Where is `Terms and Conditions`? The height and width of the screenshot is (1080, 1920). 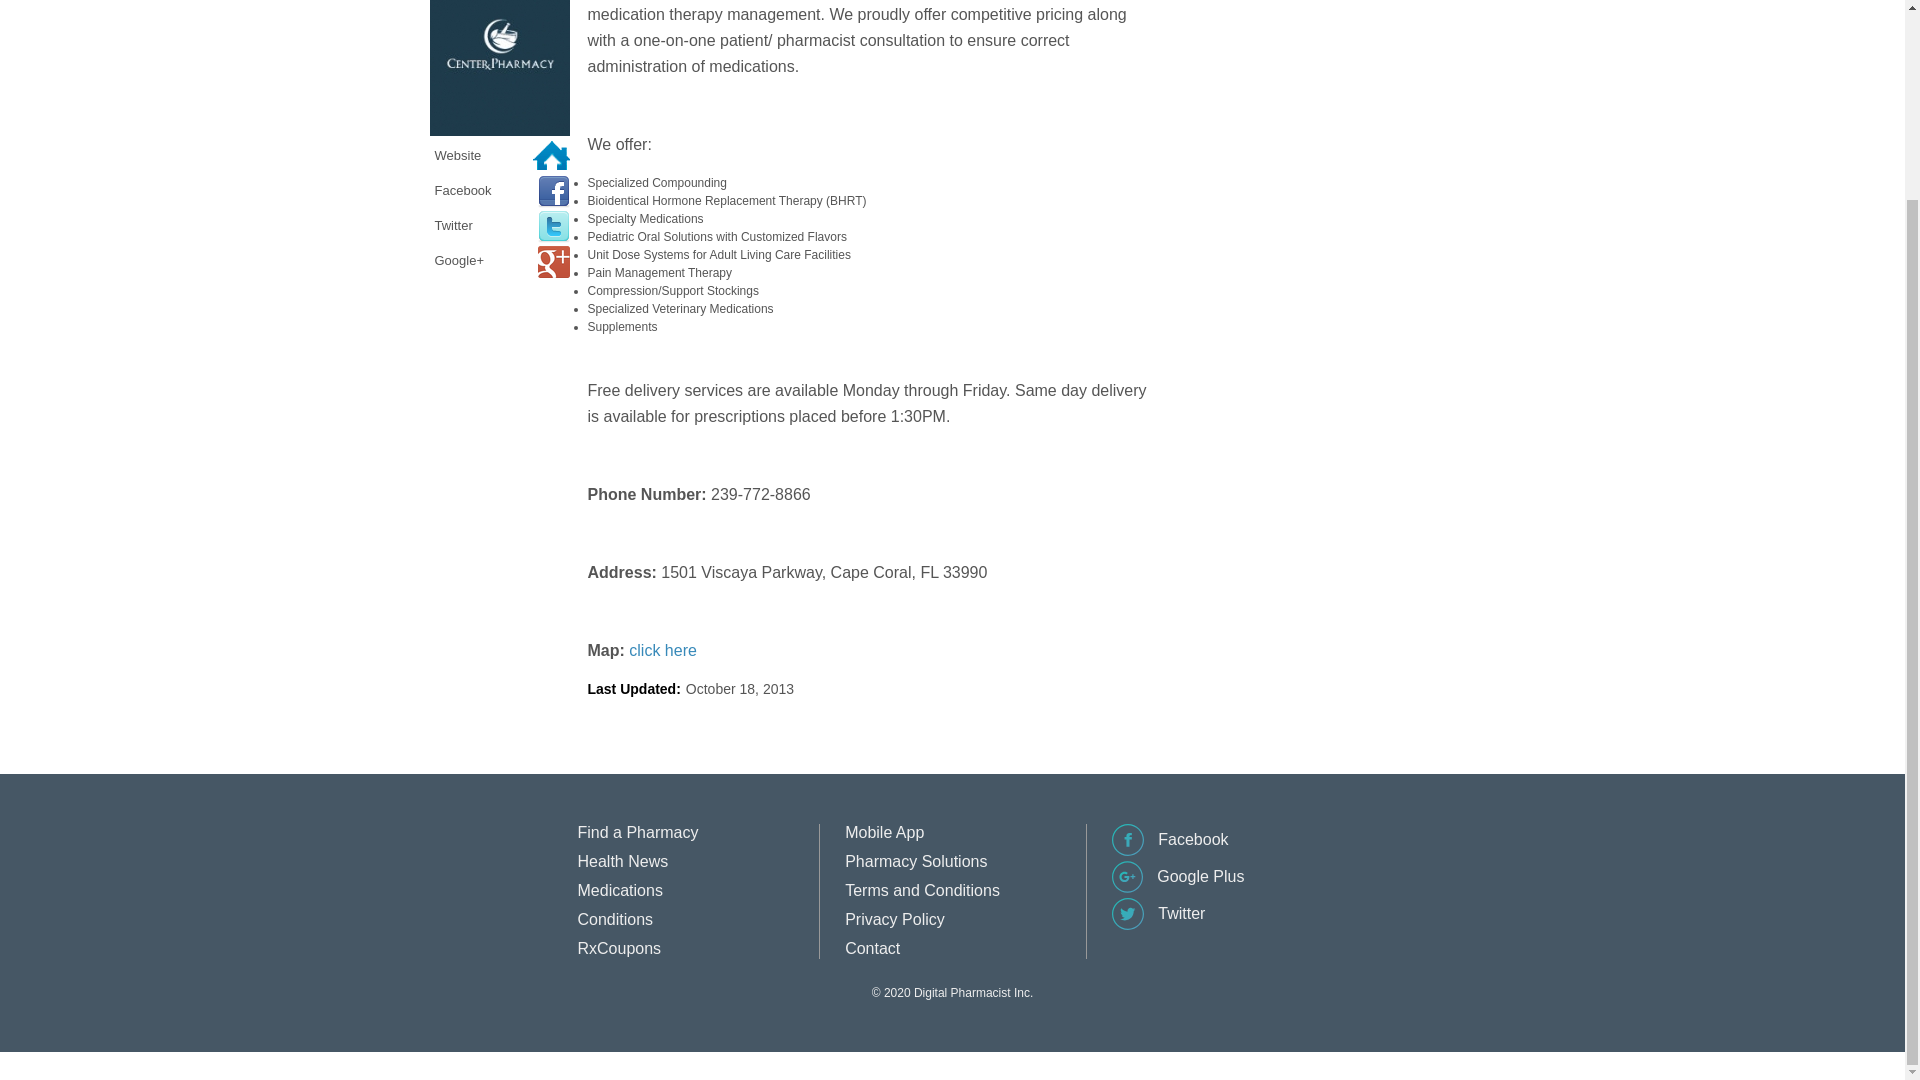 Terms and Conditions is located at coordinates (922, 890).